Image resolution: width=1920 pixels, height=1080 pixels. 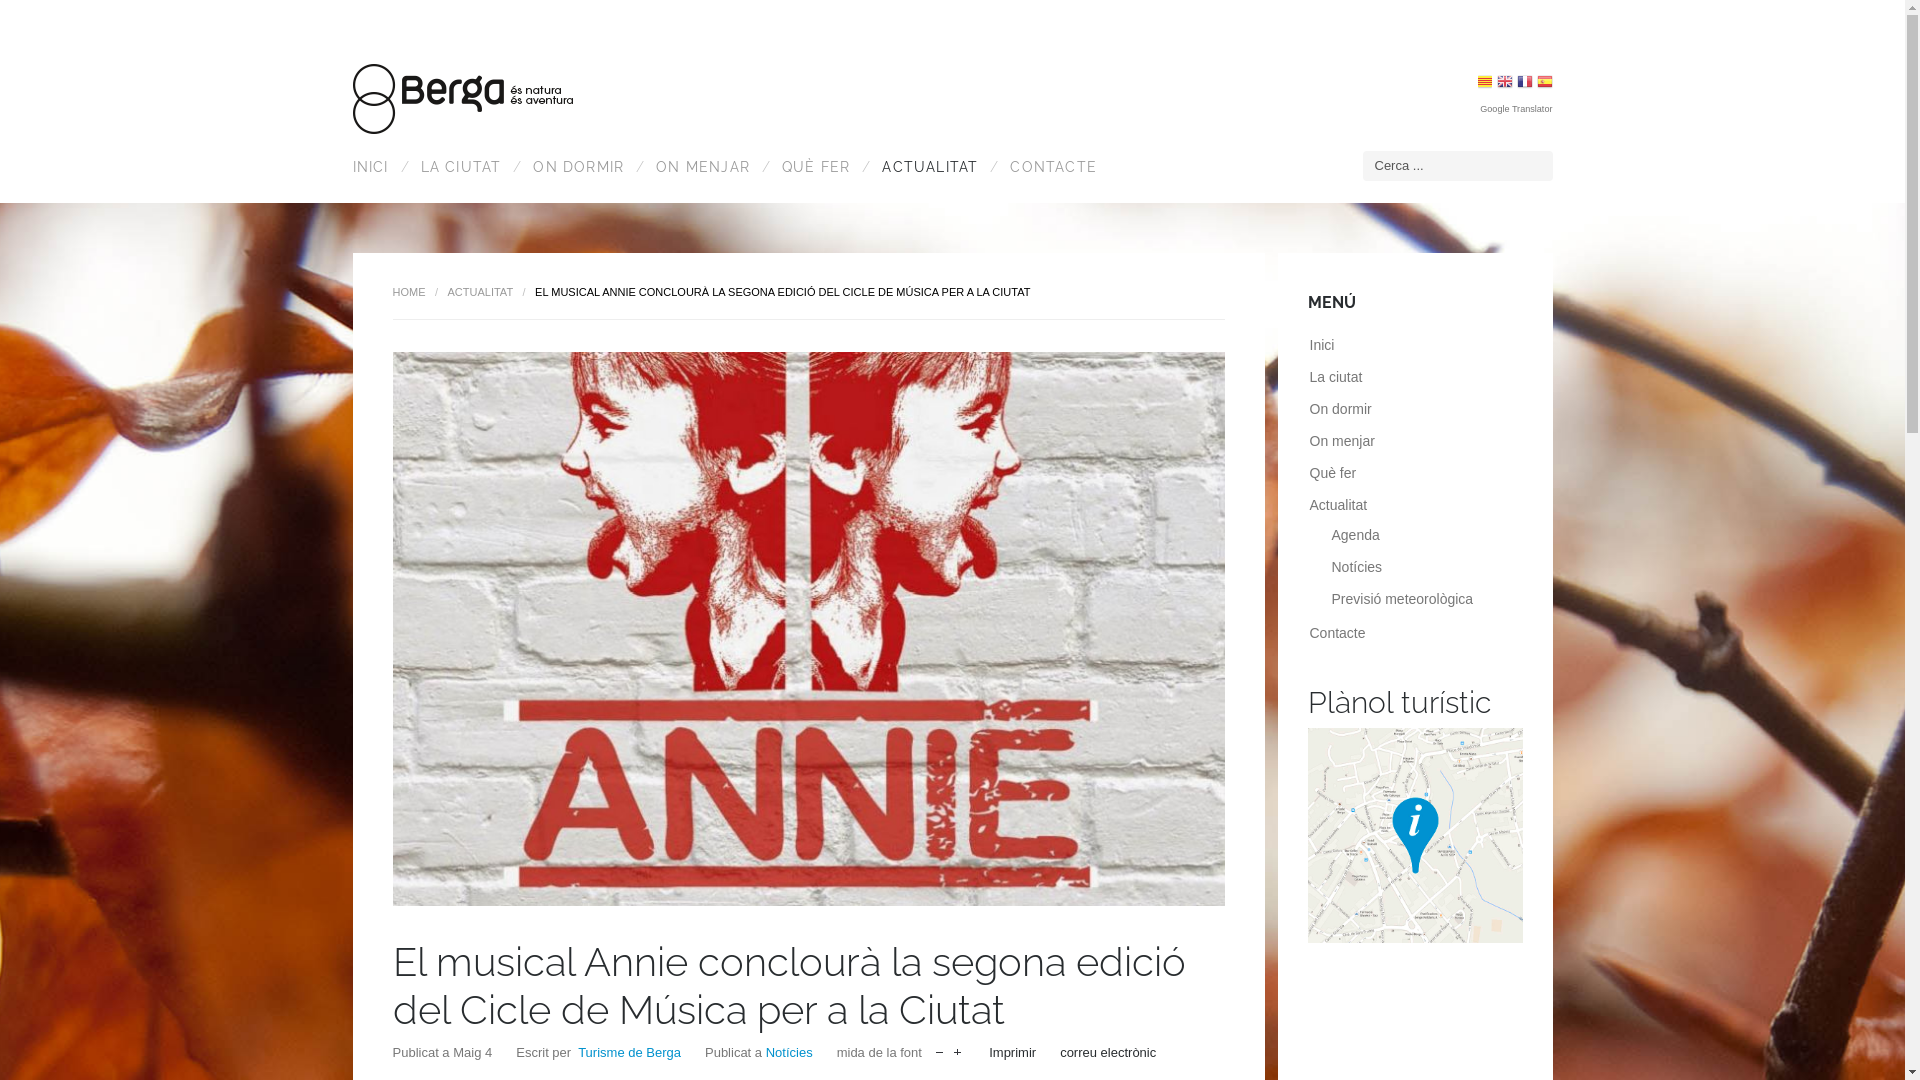 What do you see at coordinates (1505, 84) in the screenshot?
I see `English` at bounding box center [1505, 84].